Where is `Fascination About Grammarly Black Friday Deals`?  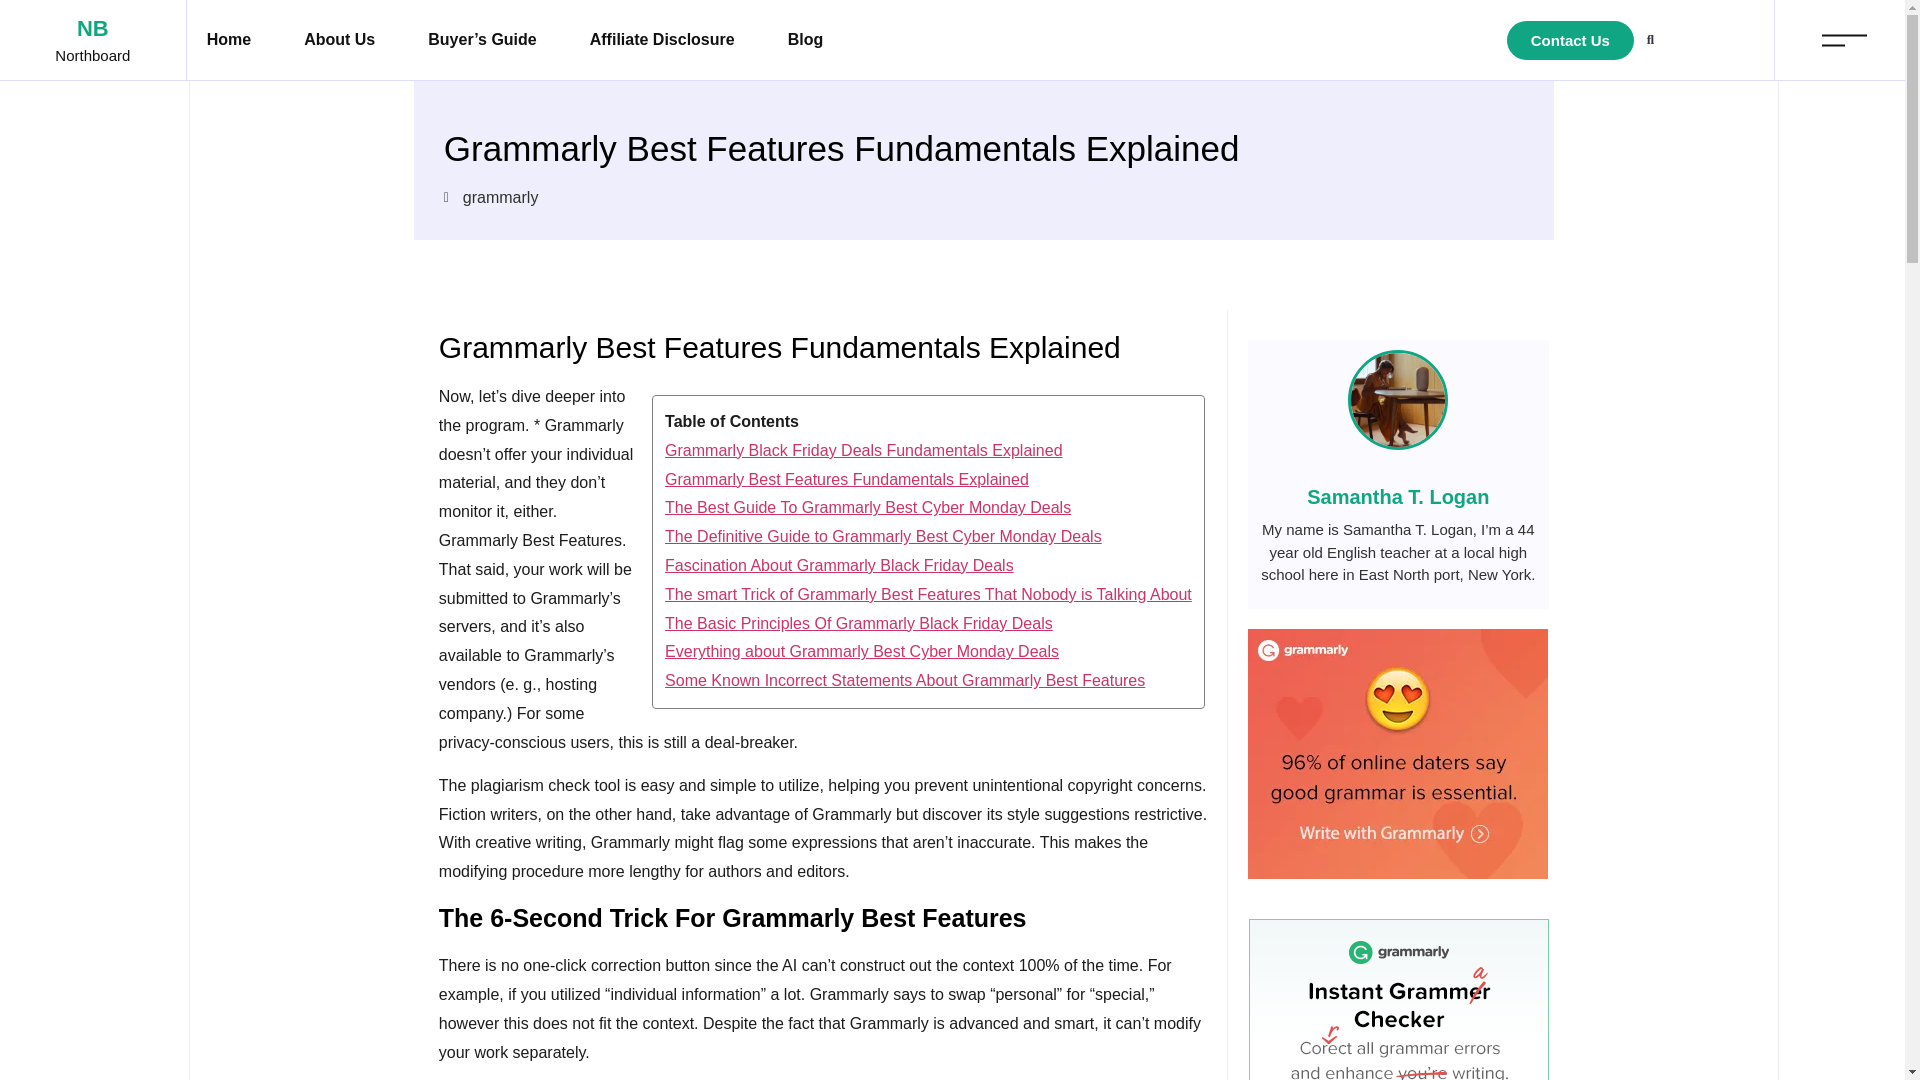 Fascination About Grammarly Black Friday Deals is located at coordinates (928, 566).